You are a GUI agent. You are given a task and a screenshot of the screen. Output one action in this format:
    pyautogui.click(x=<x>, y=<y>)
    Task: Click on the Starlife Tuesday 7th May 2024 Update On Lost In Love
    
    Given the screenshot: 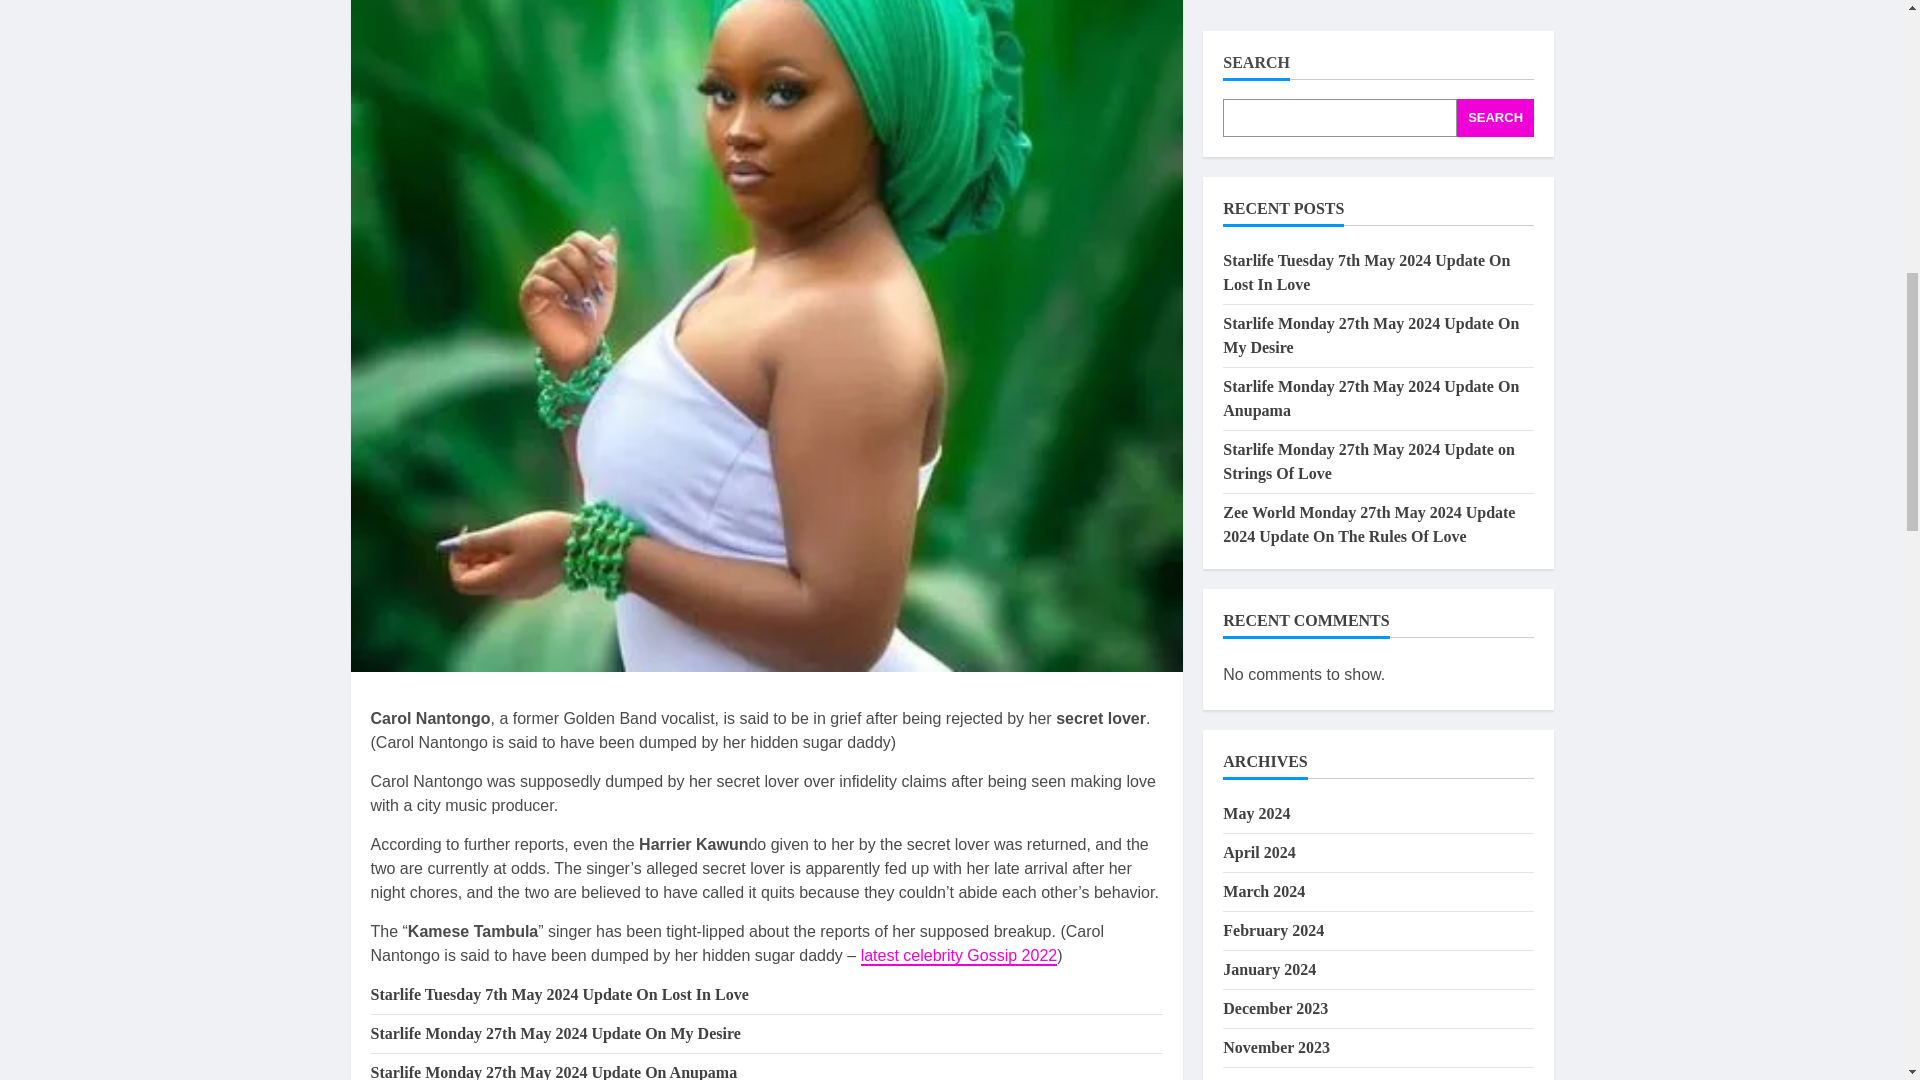 What is the action you would take?
    pyautogui.click(x=559, y=994)
    